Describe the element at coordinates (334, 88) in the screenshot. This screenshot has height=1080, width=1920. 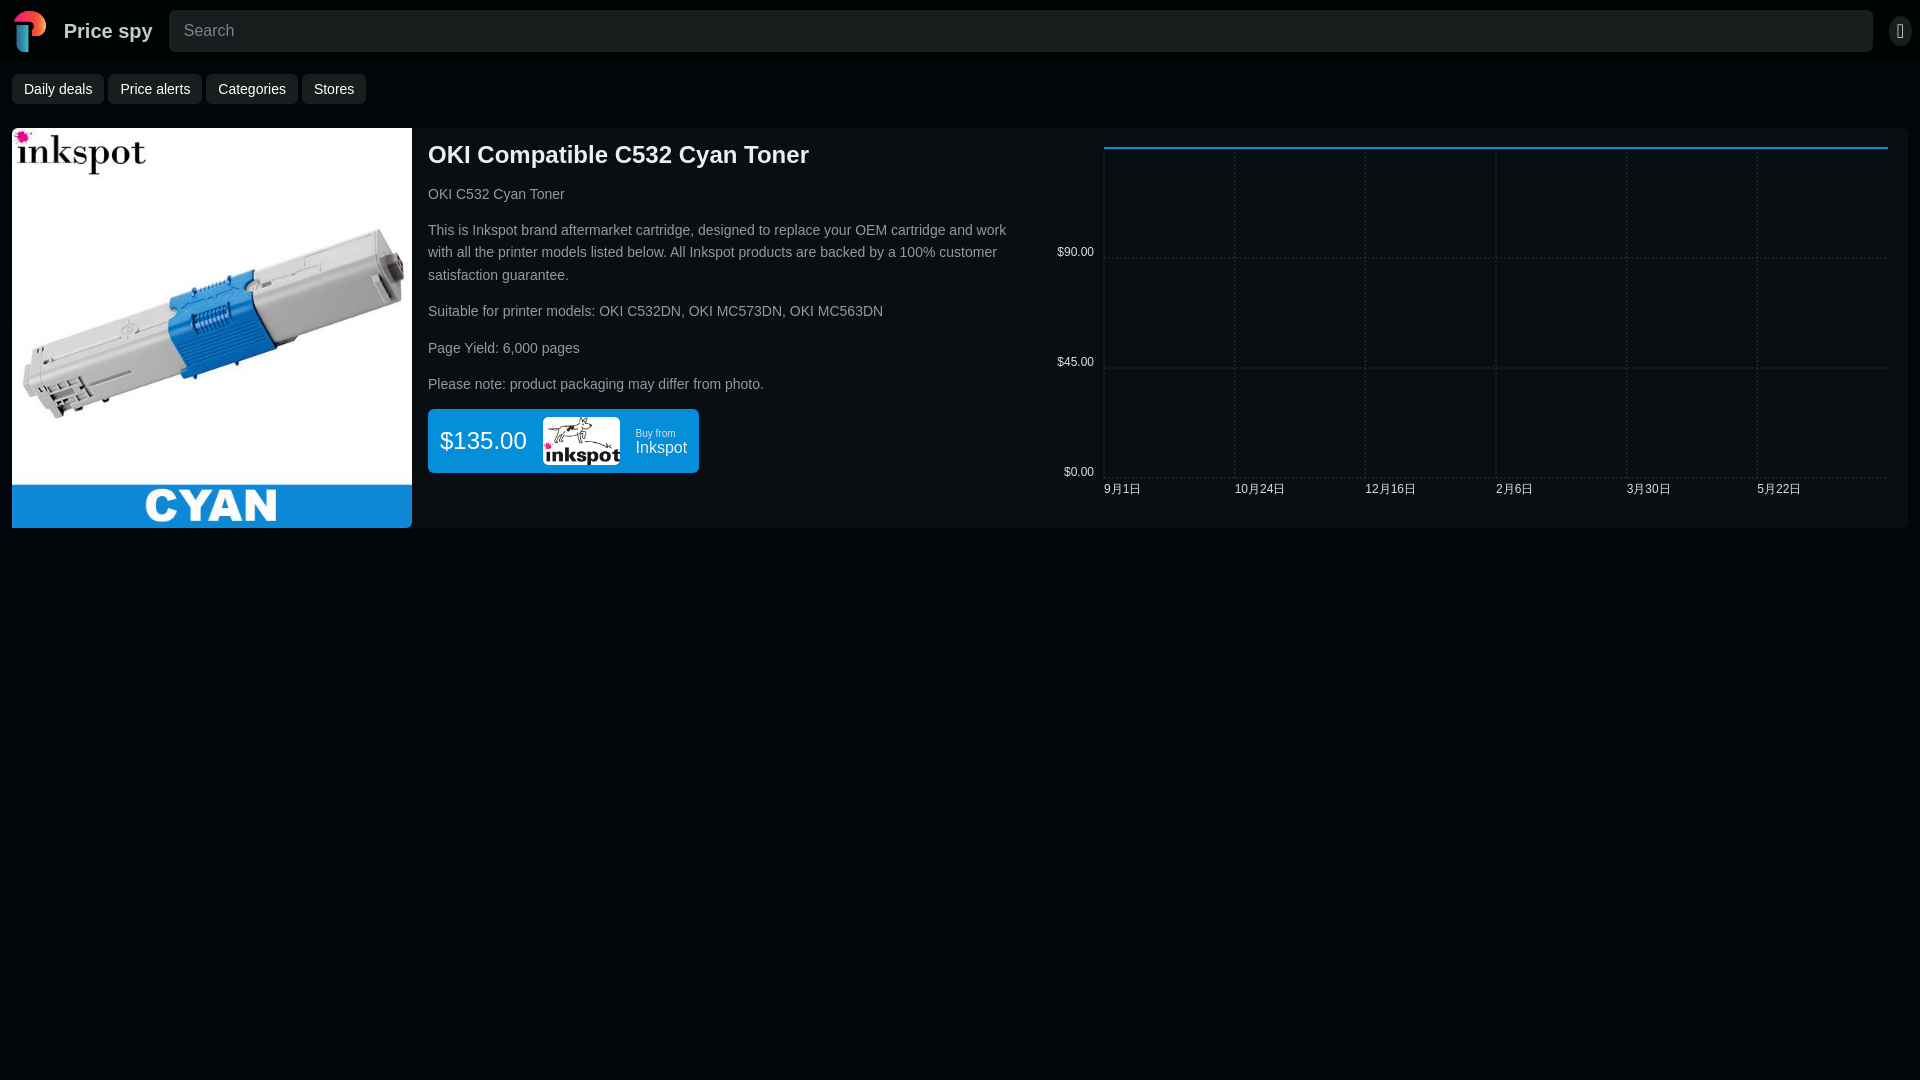
I see `Stores` at that location.